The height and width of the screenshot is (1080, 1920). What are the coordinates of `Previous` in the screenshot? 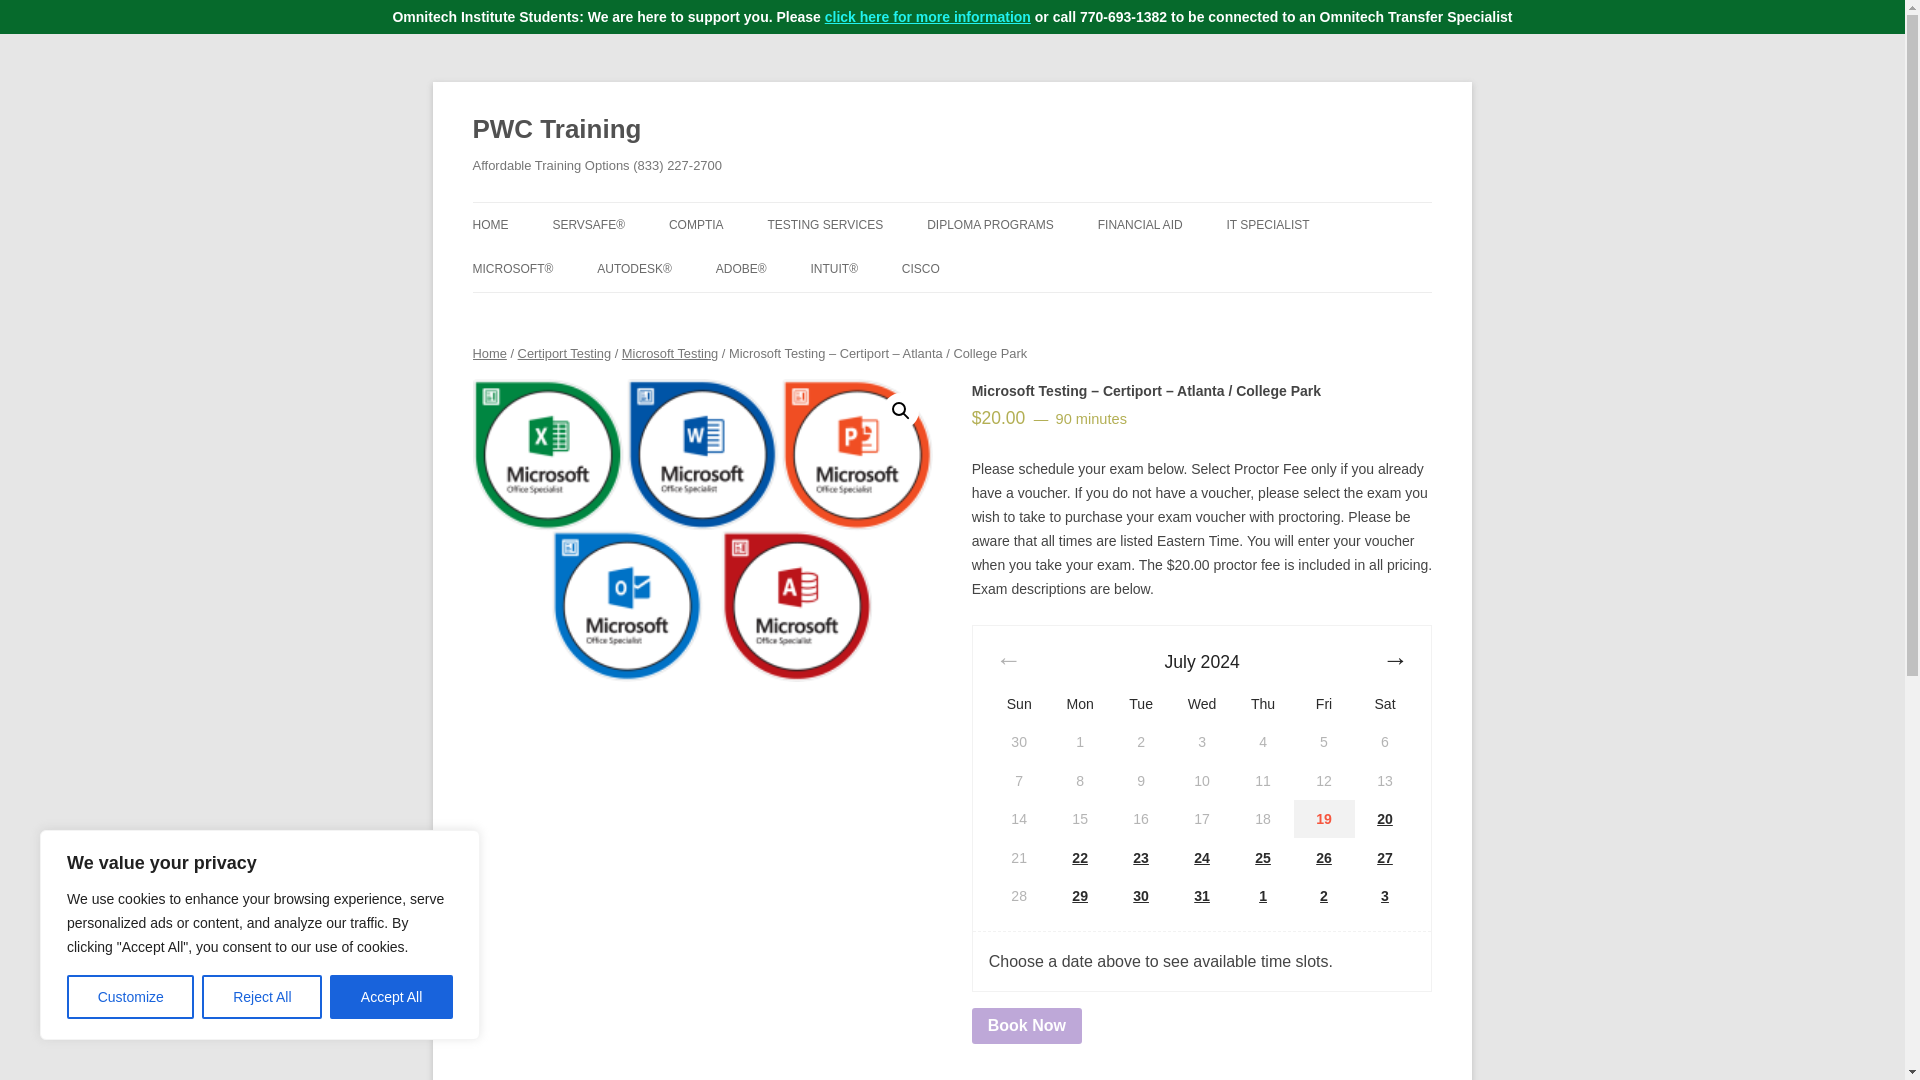 It's located at (1008, 661).